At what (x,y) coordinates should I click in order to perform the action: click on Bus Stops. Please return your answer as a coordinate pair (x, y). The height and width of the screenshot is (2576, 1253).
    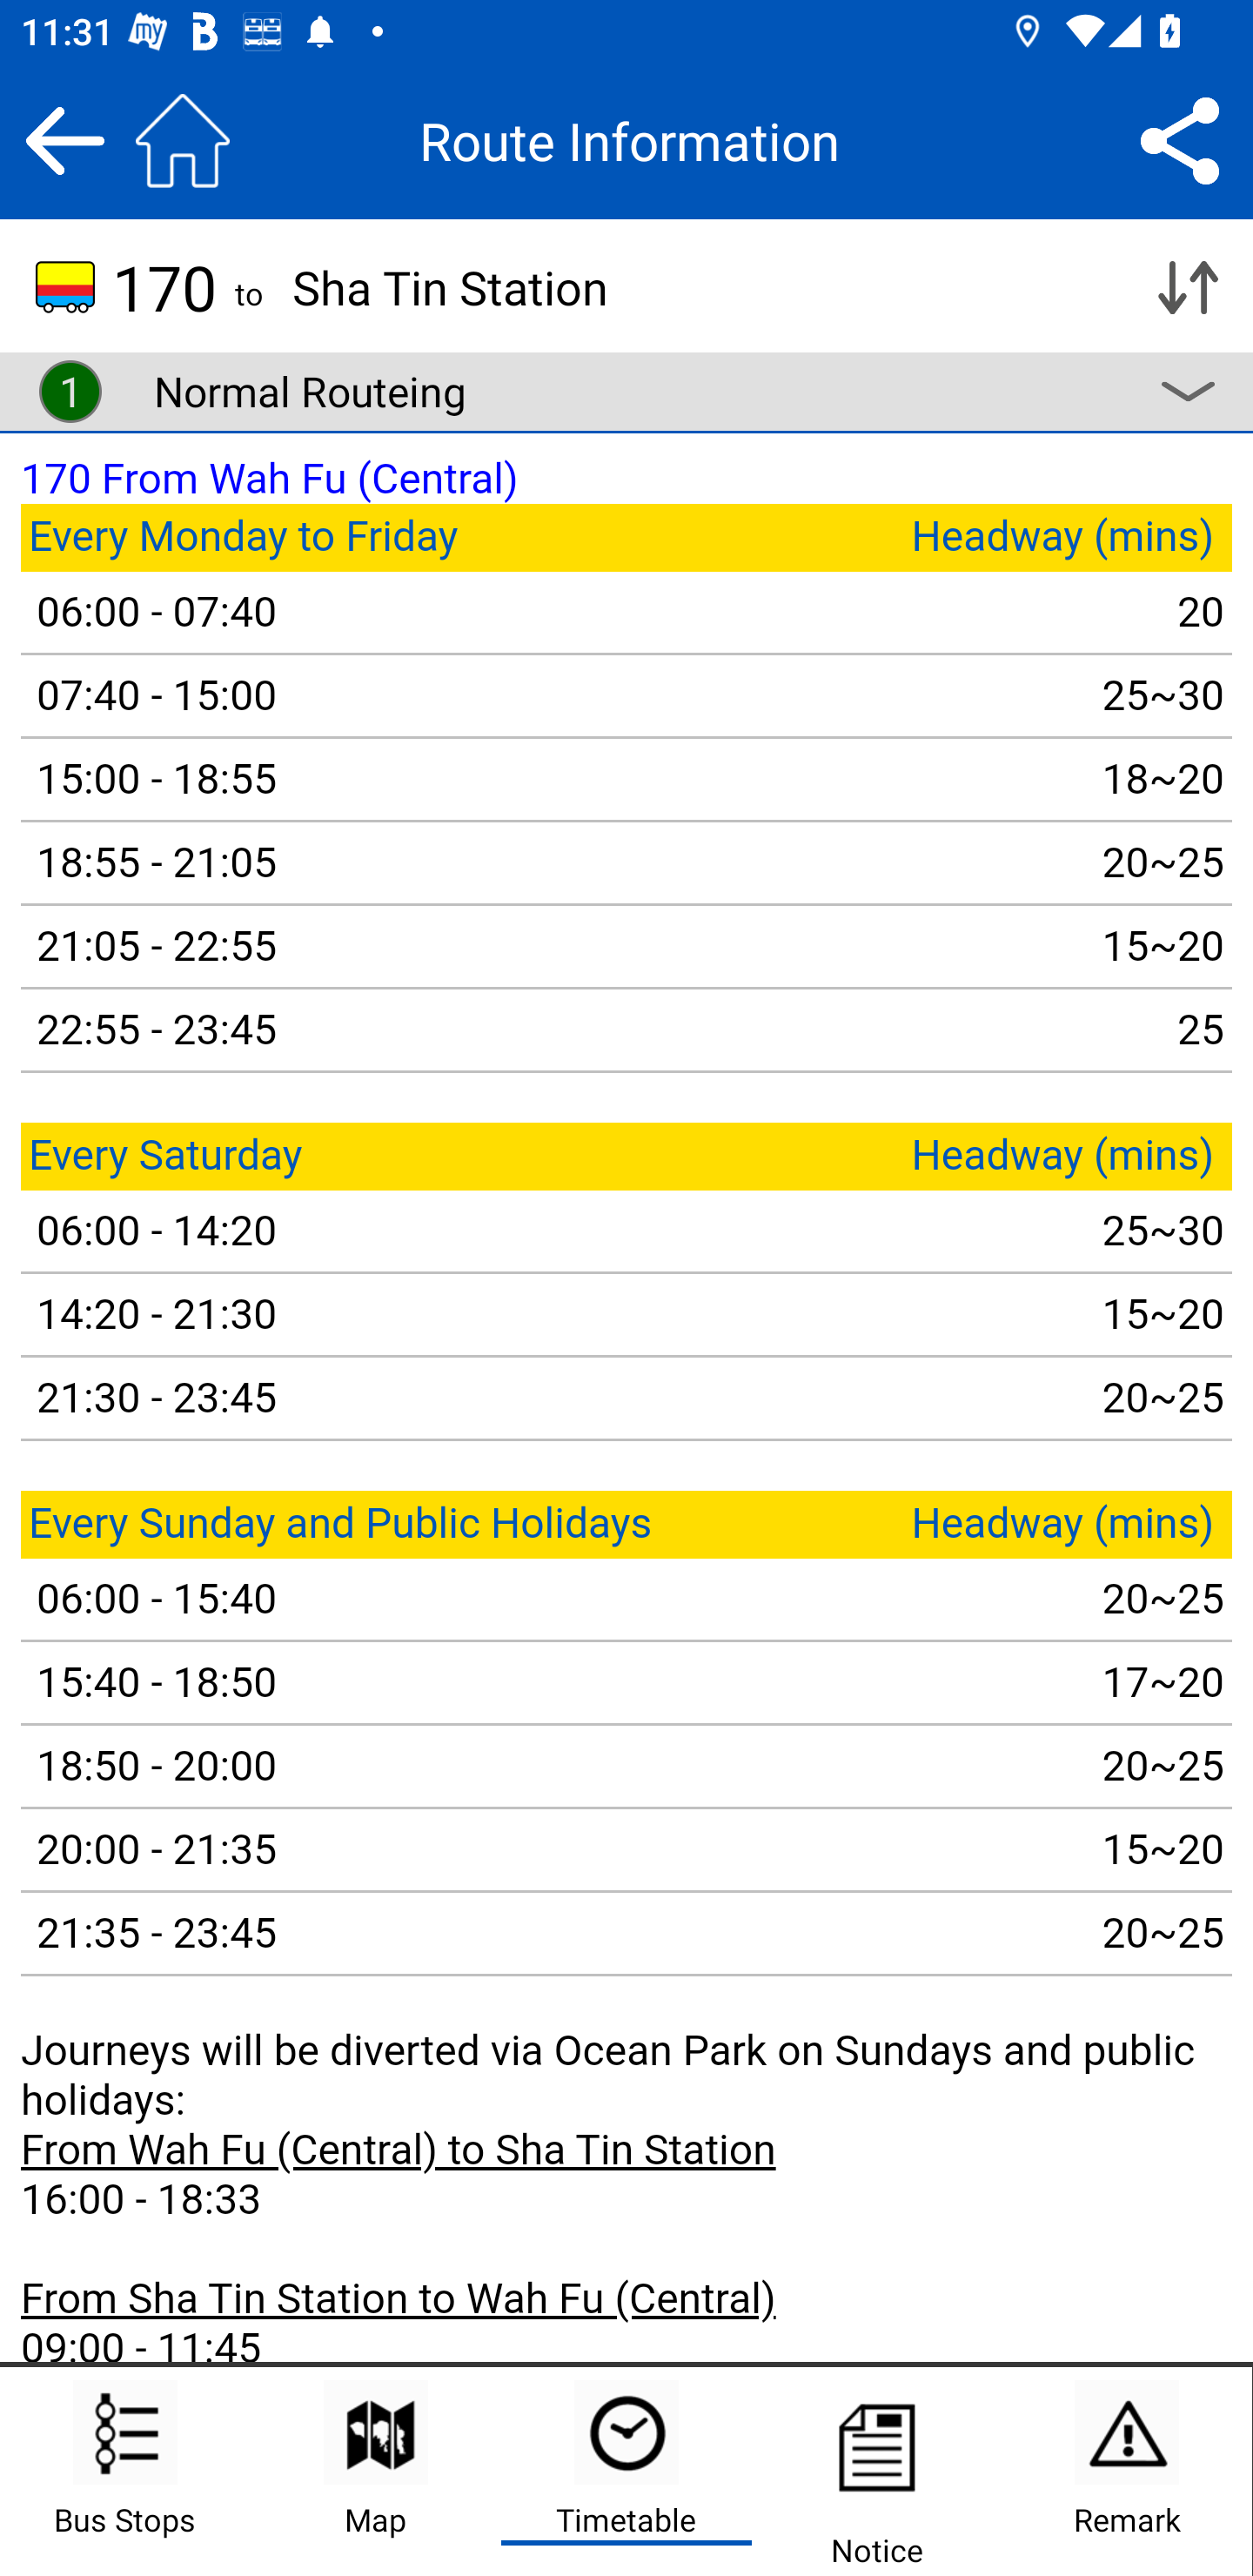
    Looking at the image, I should click on (125, 2472).